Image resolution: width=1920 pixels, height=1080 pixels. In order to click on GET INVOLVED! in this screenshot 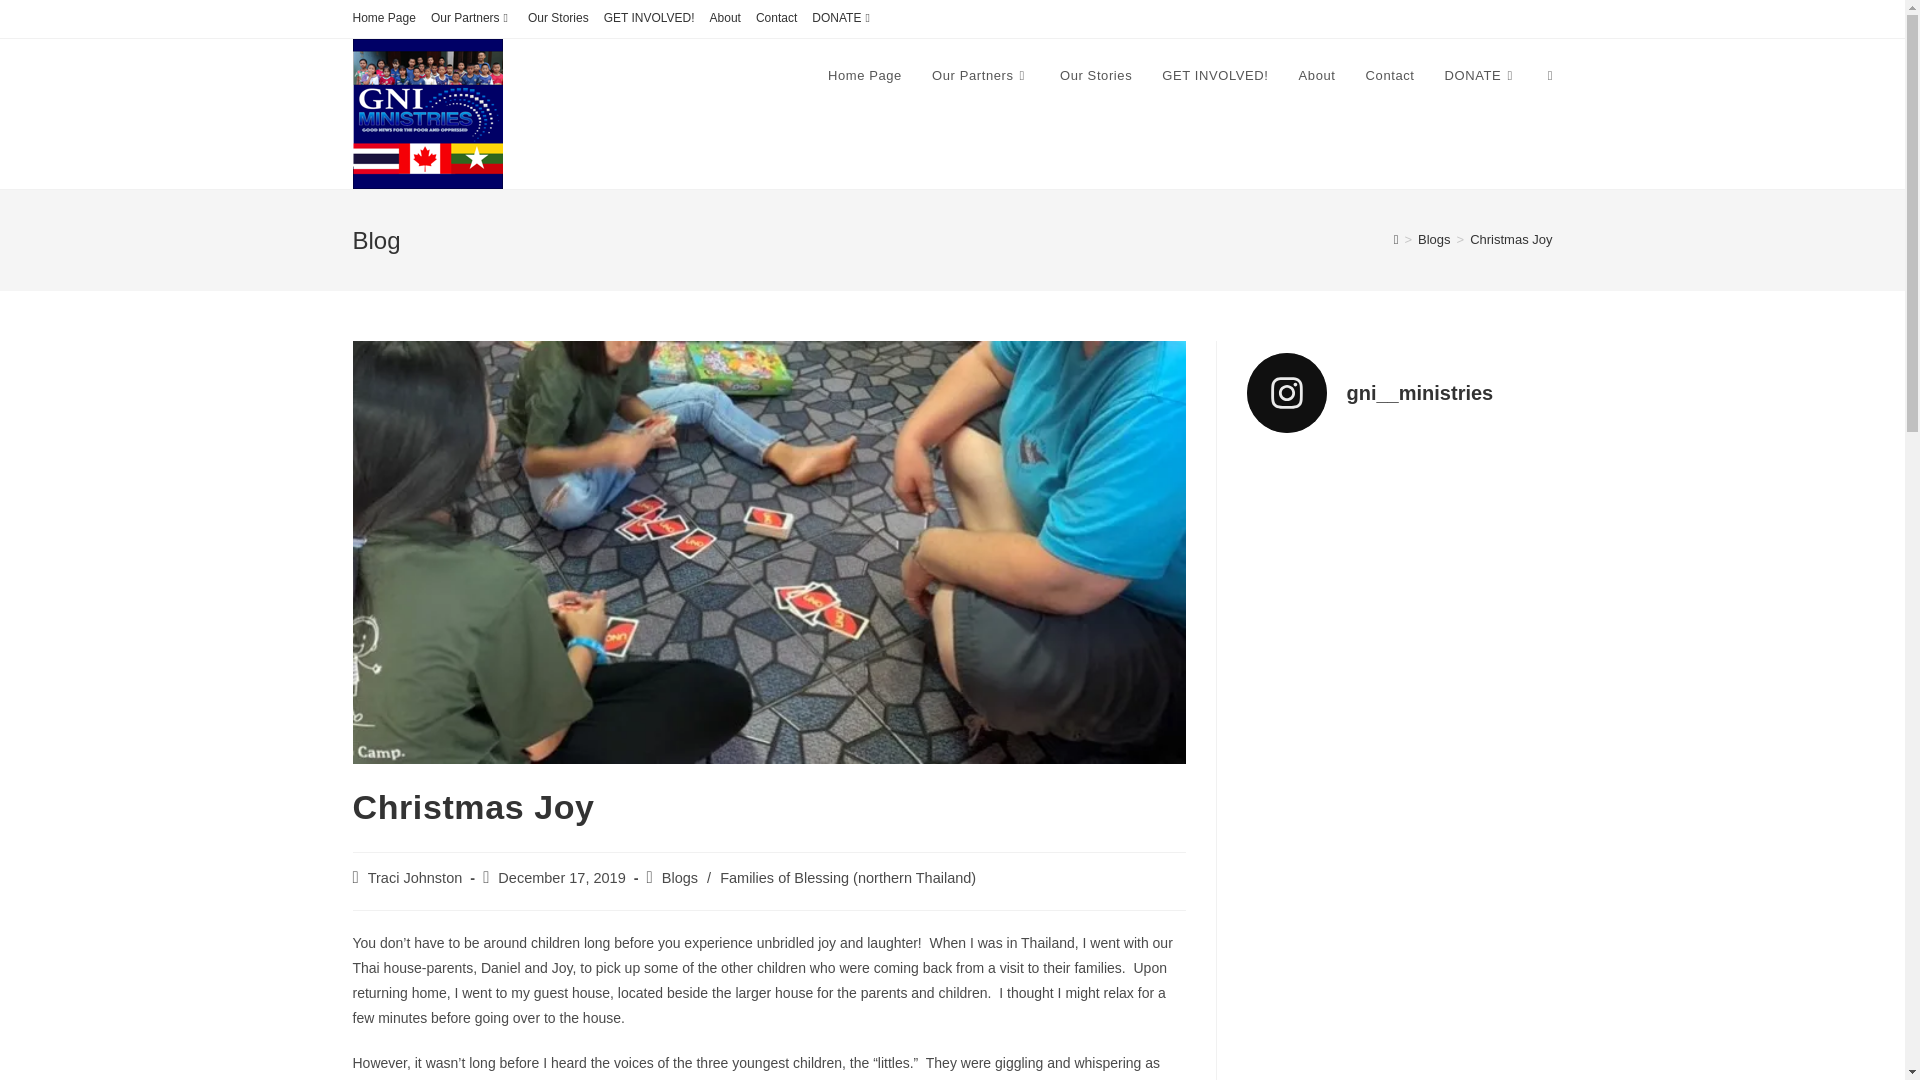, I will do `click(650, 18)`.